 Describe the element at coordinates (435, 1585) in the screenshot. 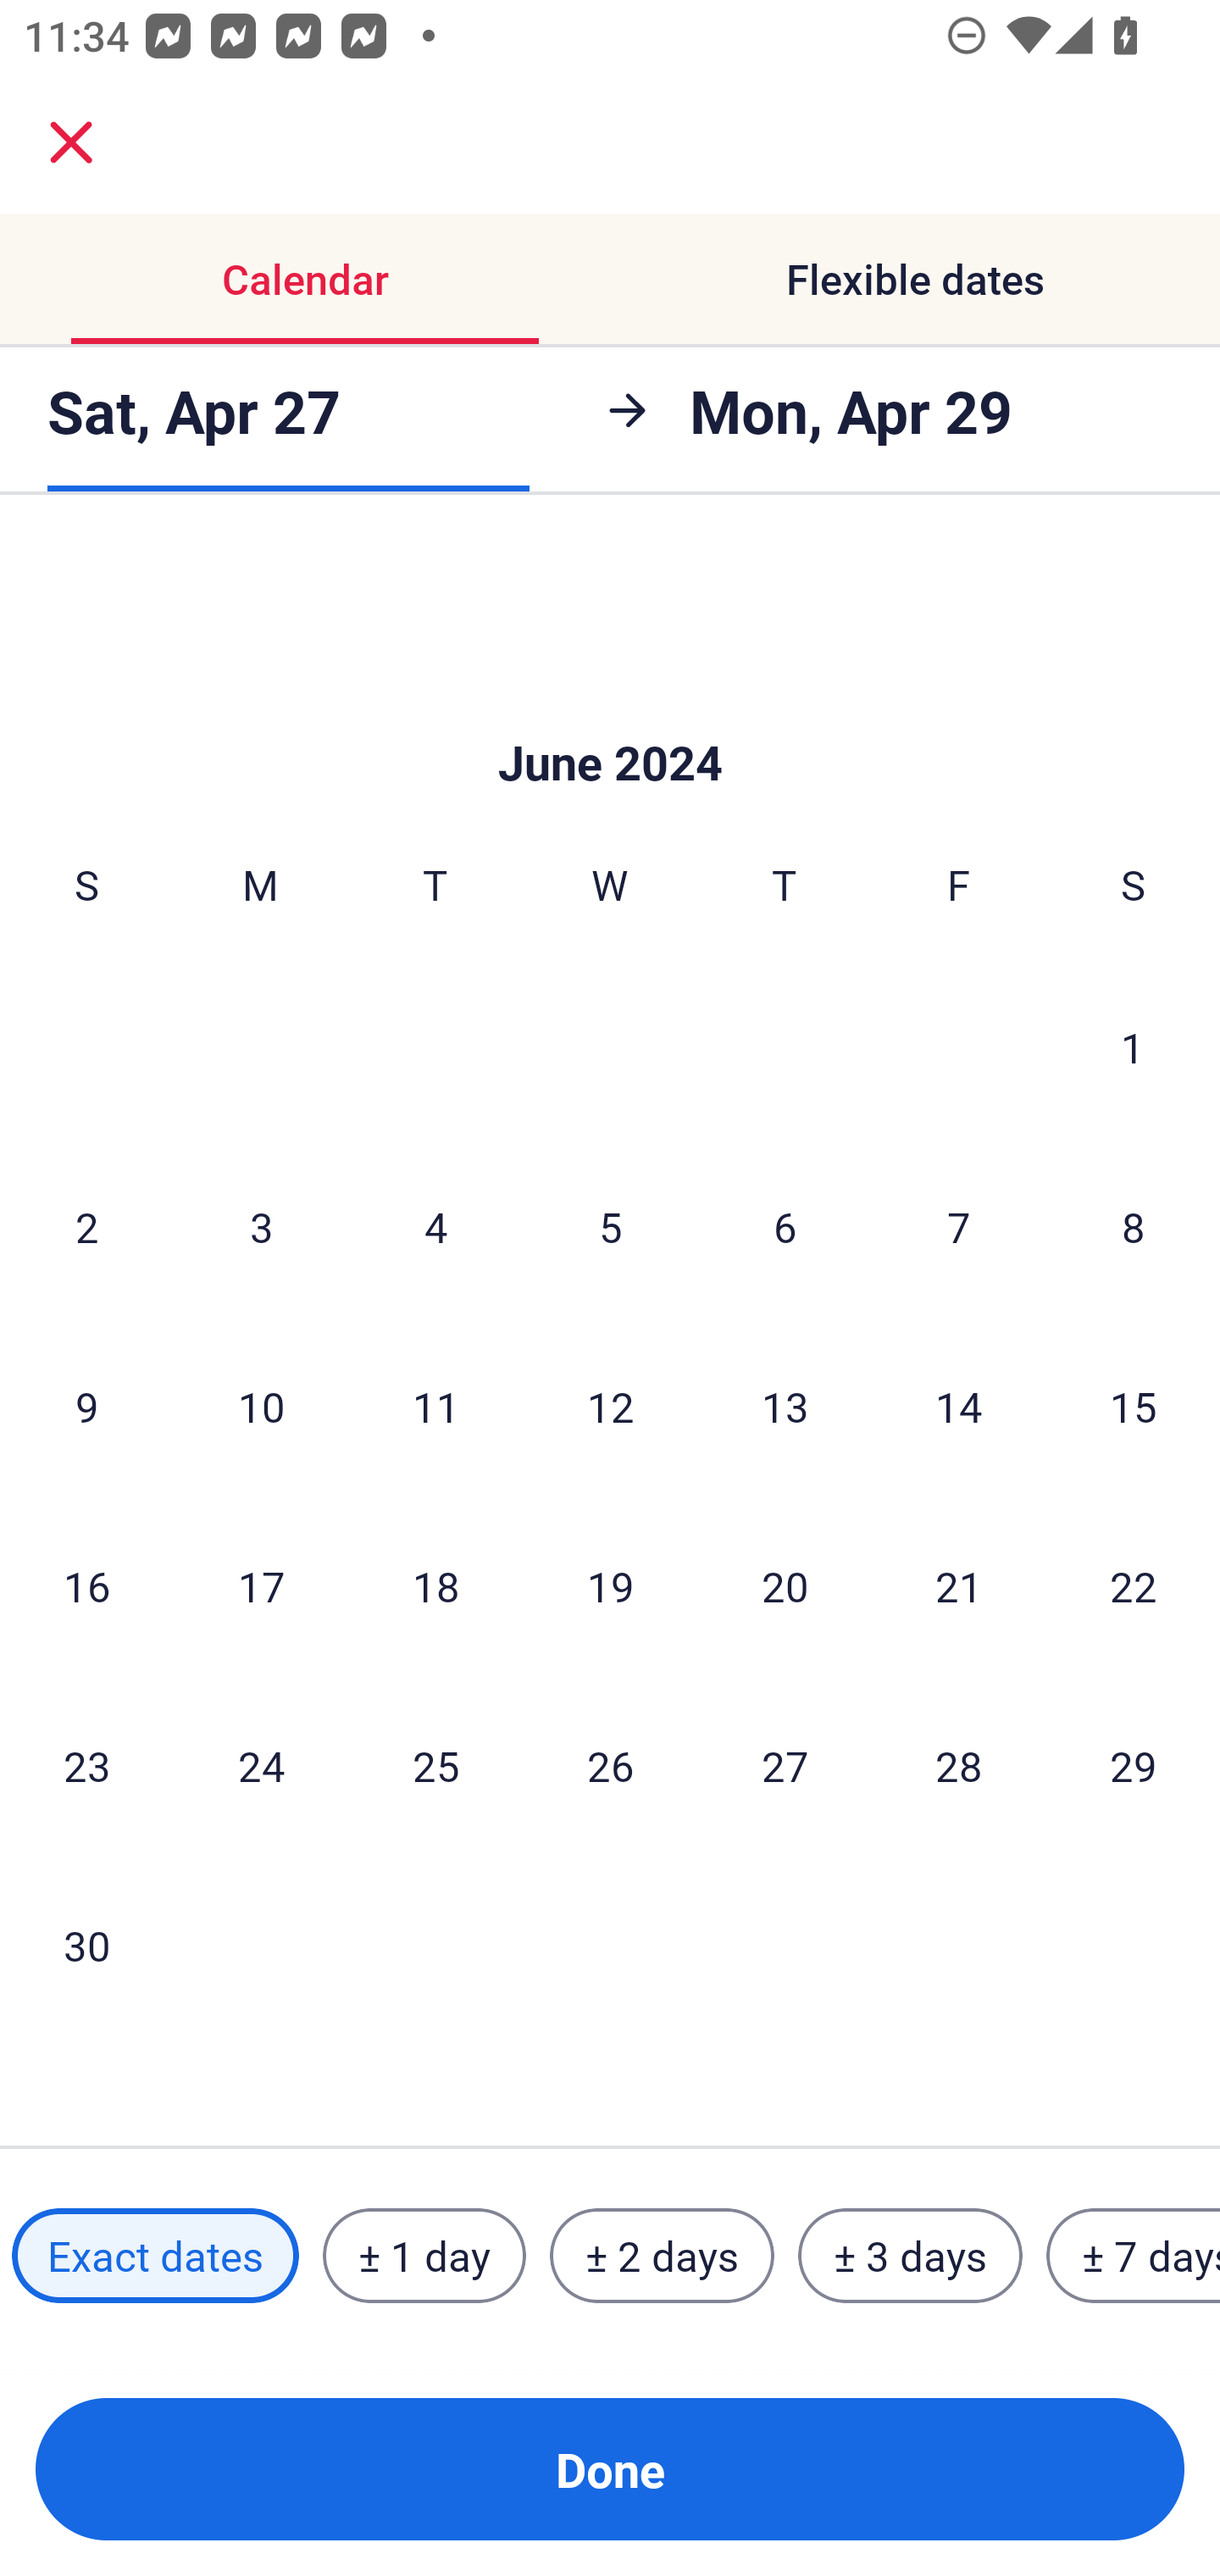

I see `18 Tuesday, June 18, 2024` at that location.